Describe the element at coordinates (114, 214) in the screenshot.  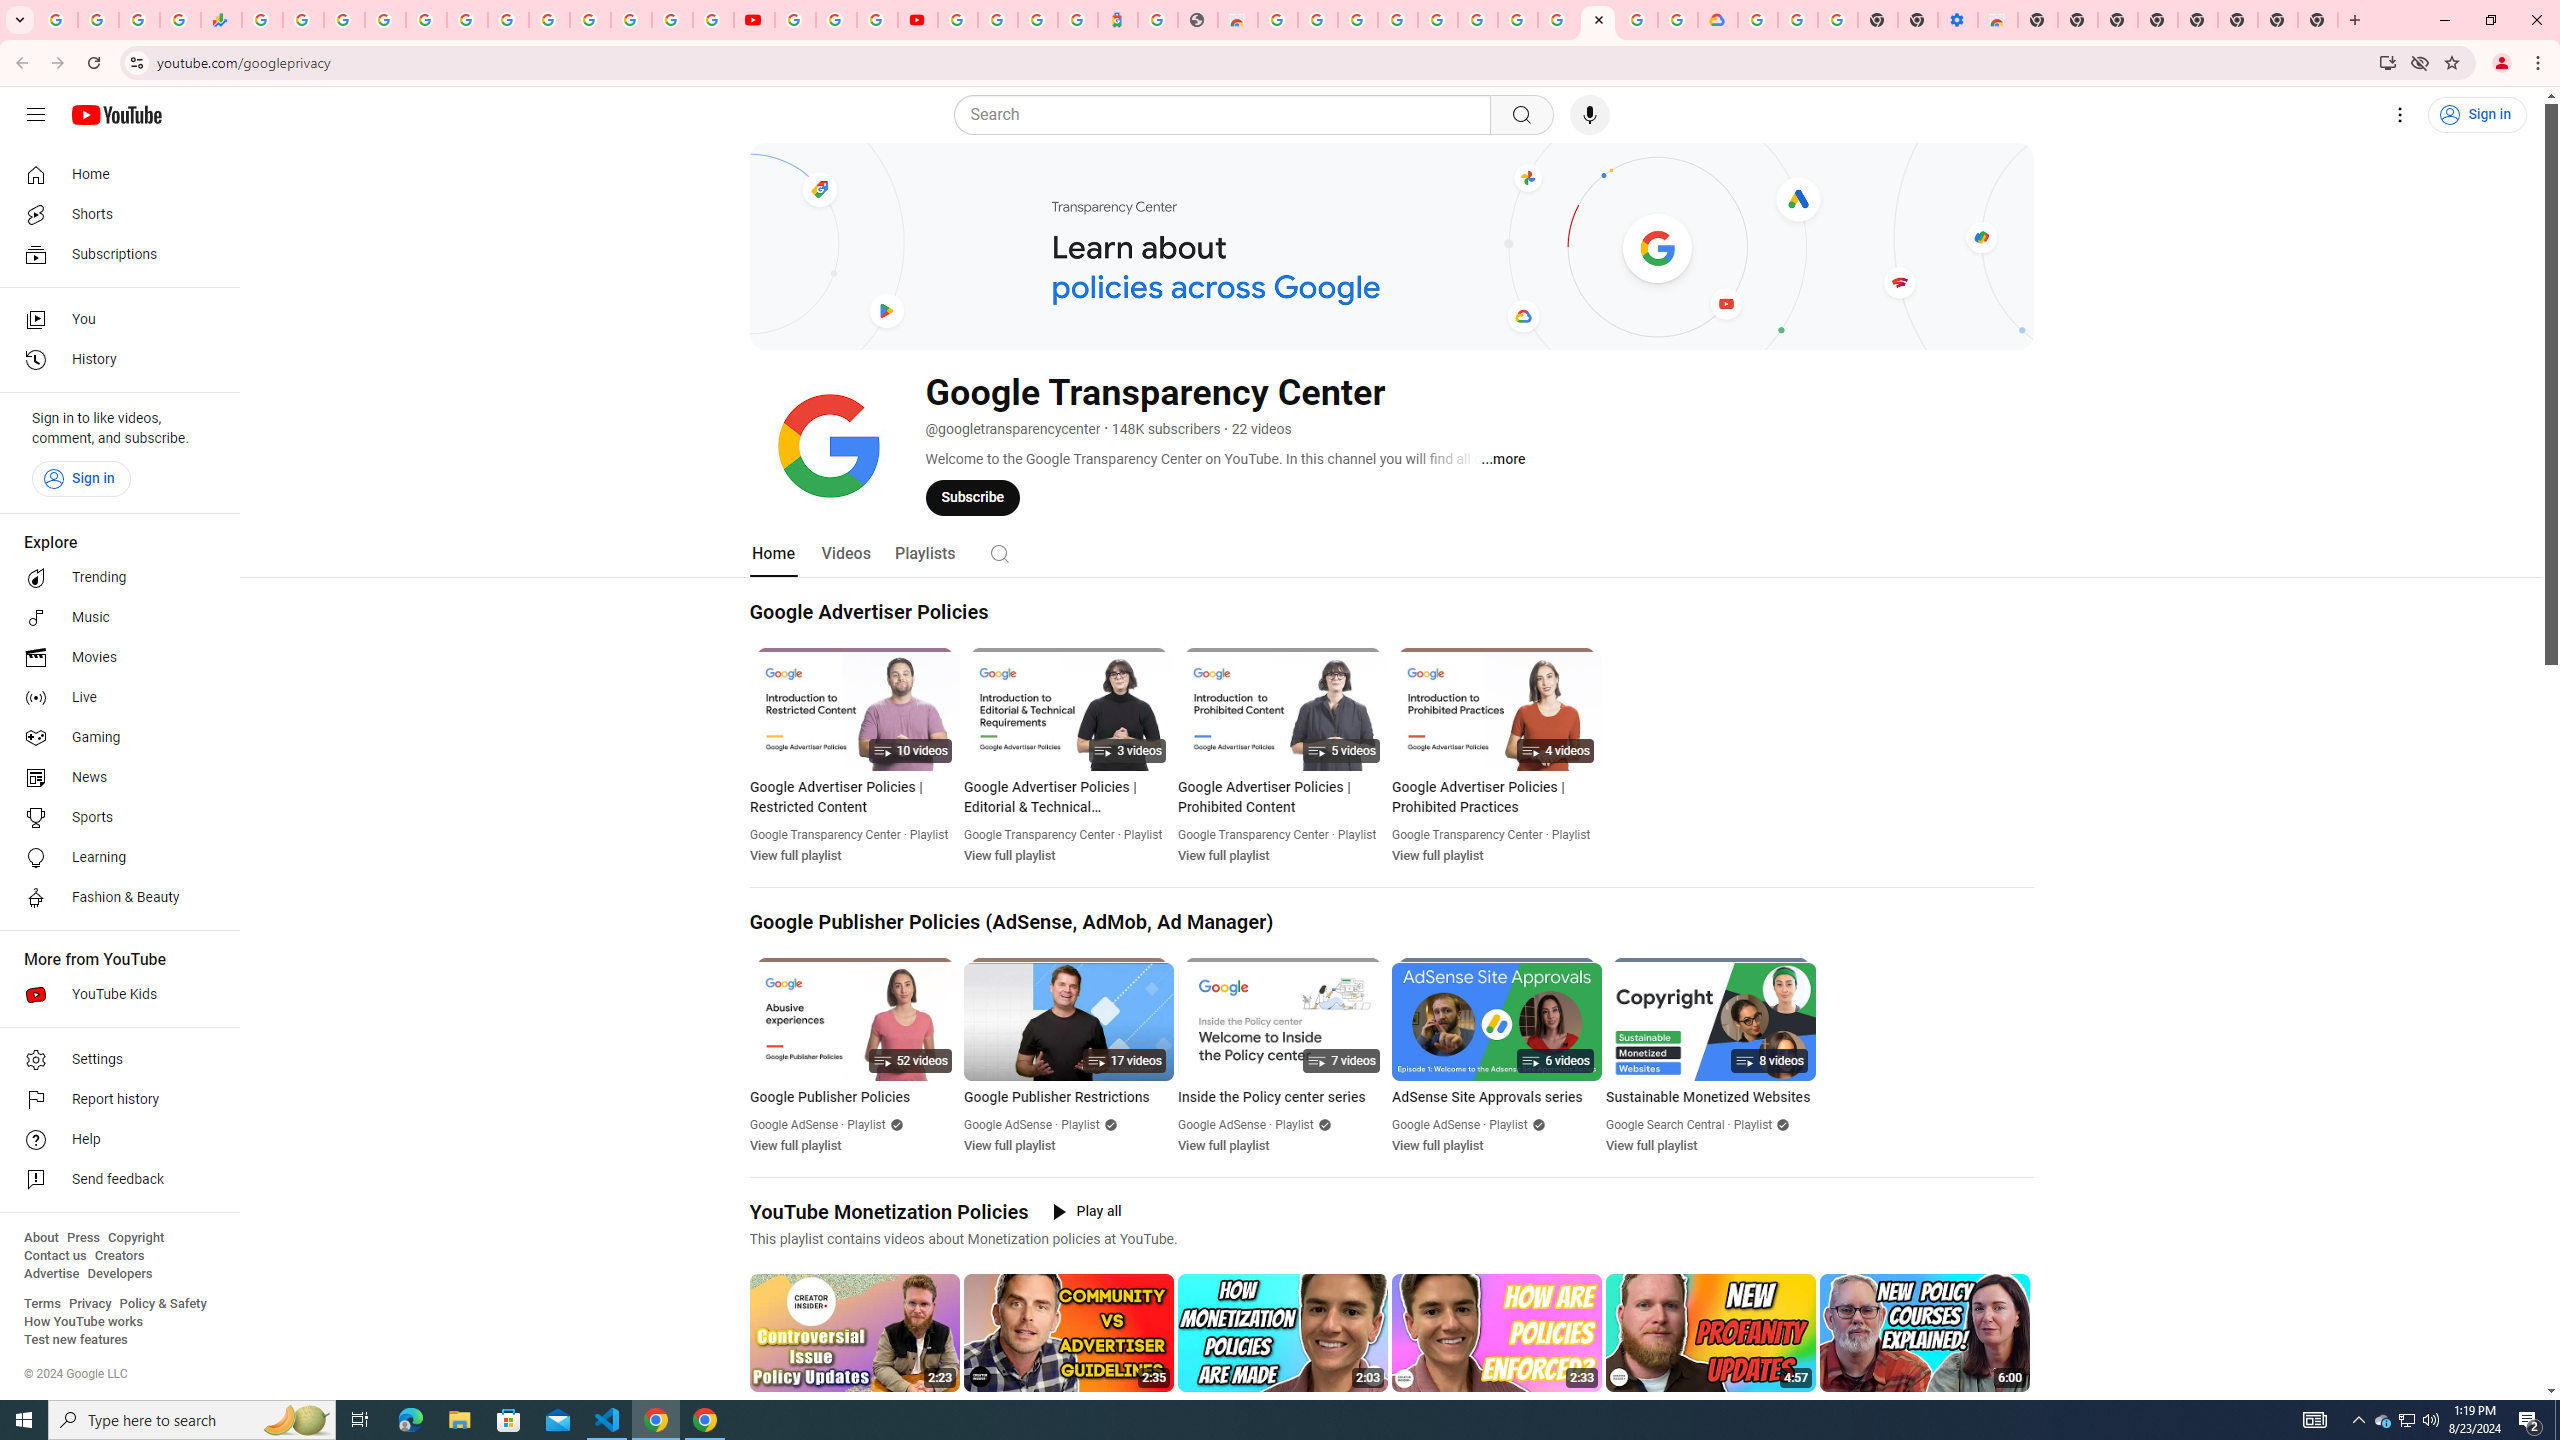
I see `Shorts` at that location.